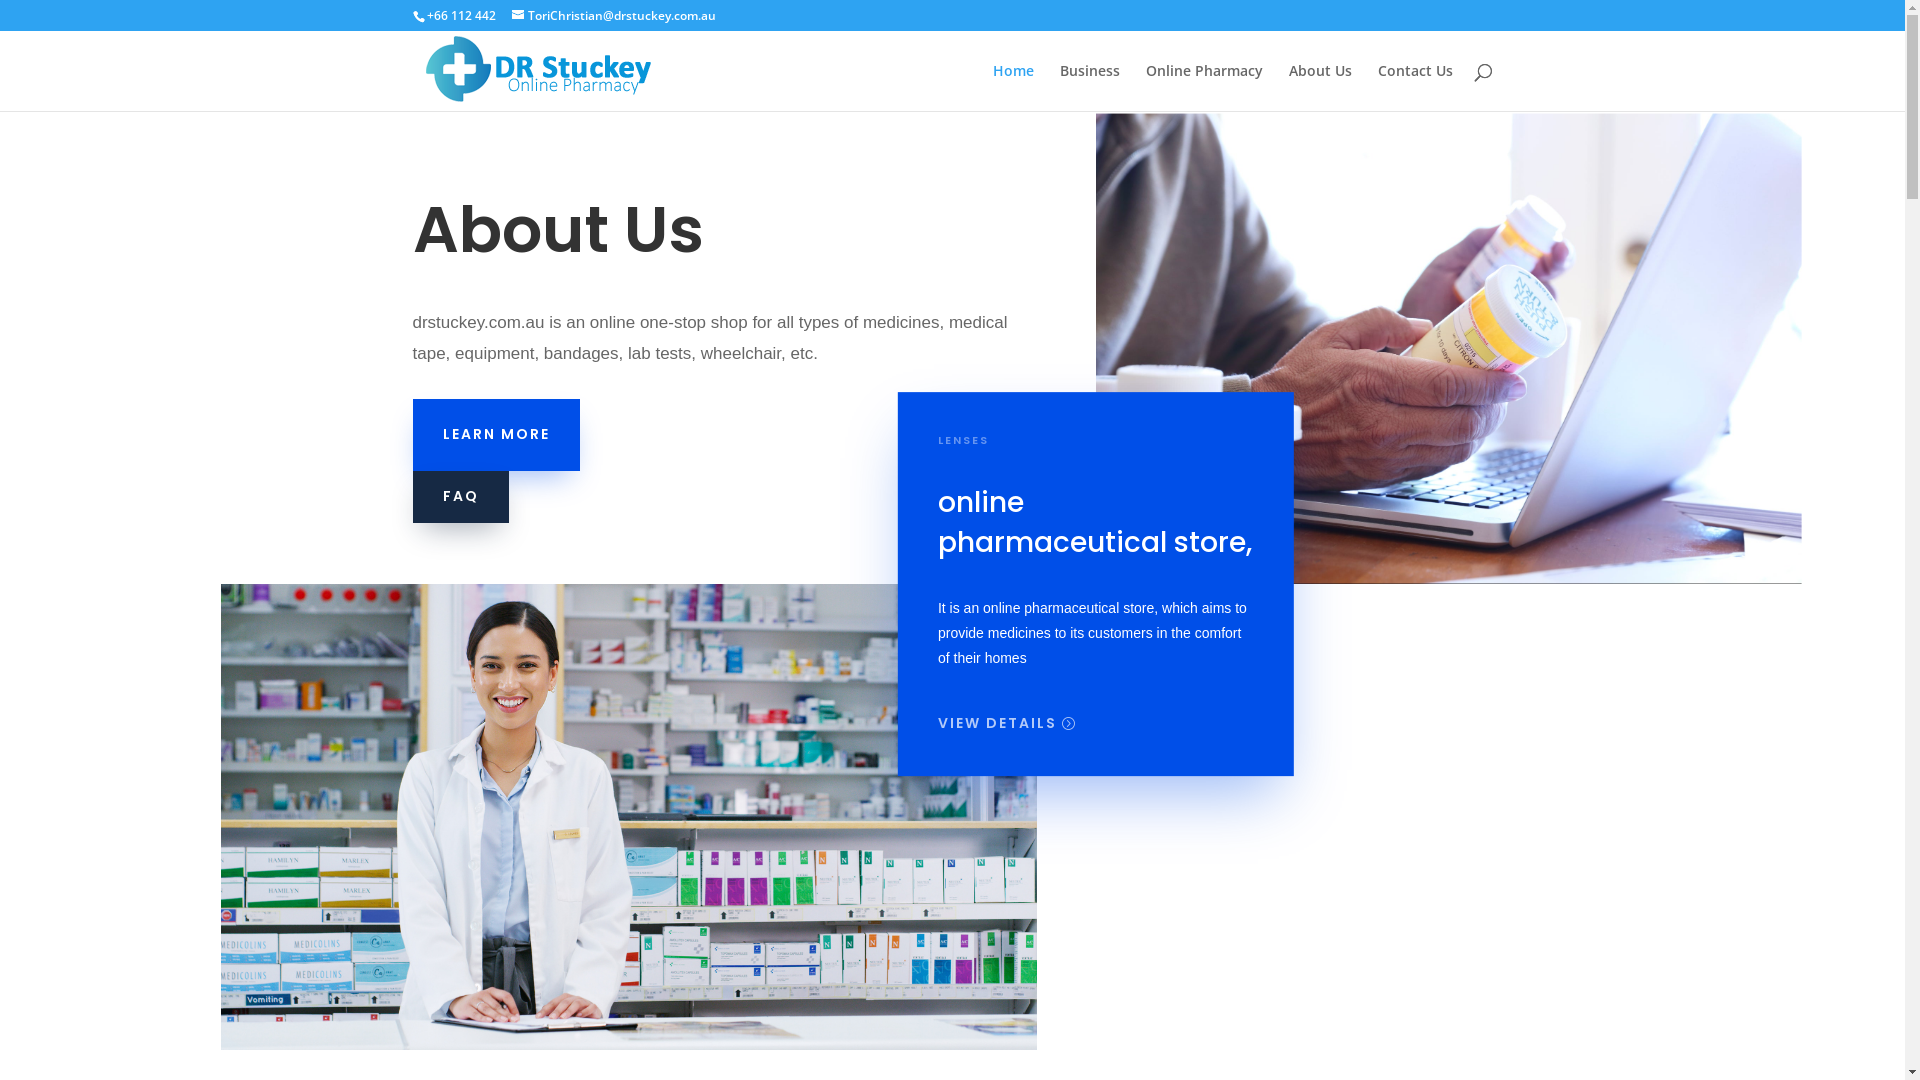  Describe the element at coordinates (460, 497) in the screenshot. I see `FAQ` at that location.